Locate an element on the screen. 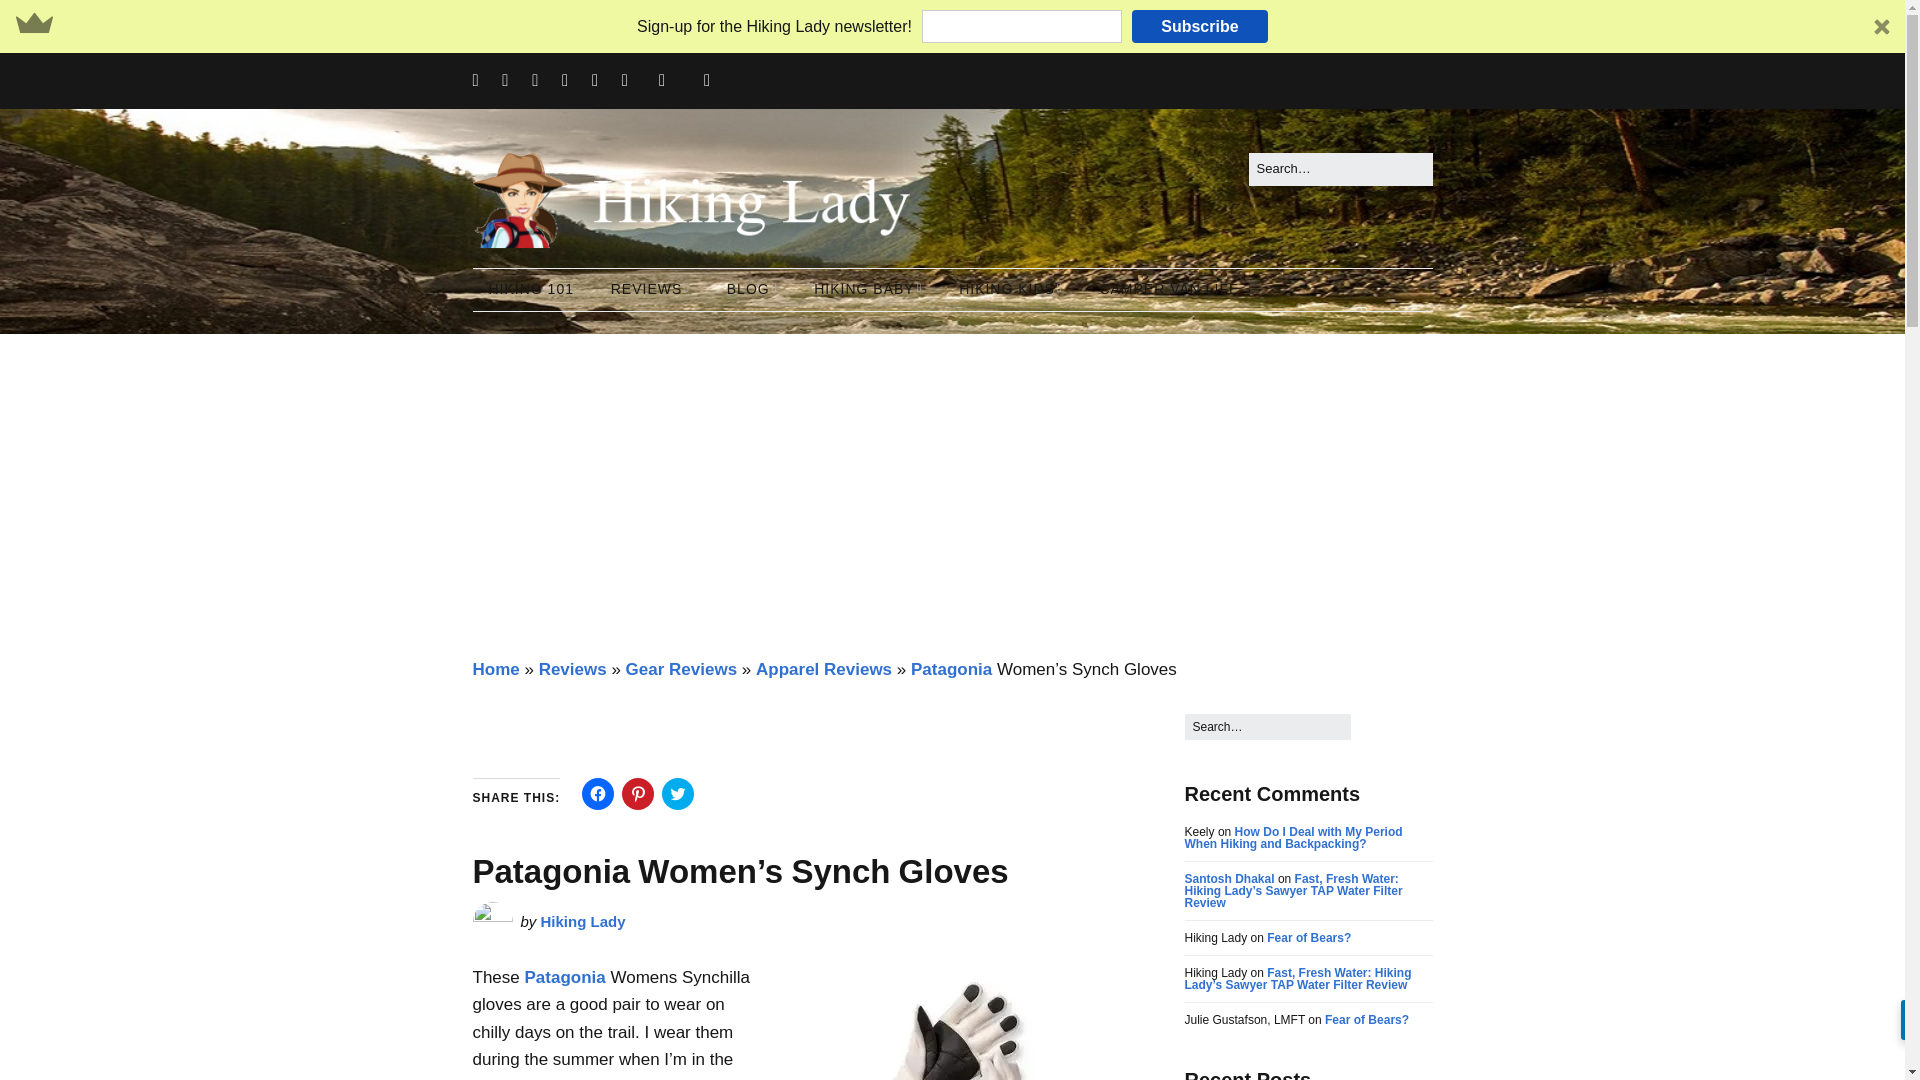 This screenshot has height=1080, width=1920. BLOG is located at coordinates (752, 290).